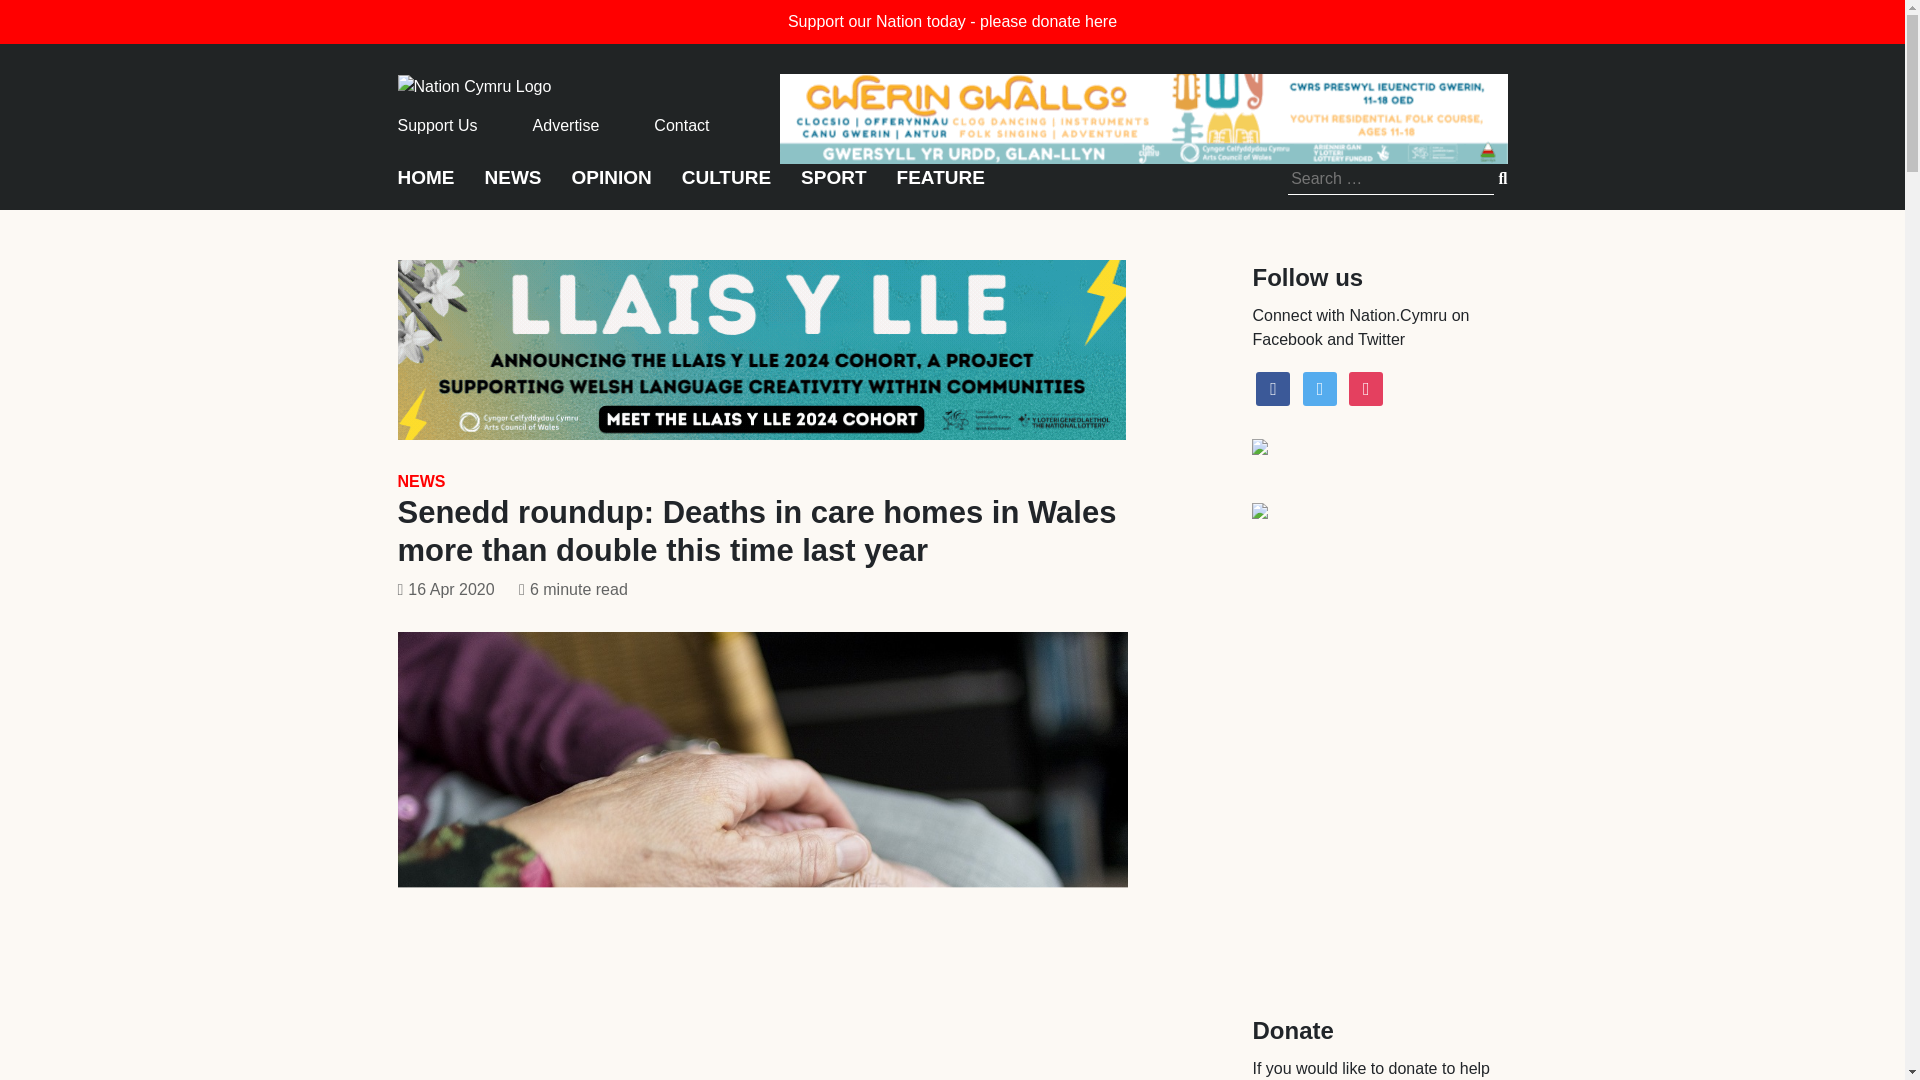 Image resolution: width=1920 pixels, height=1080 pixels. I want to click on CULTURE, so click(726, 186).